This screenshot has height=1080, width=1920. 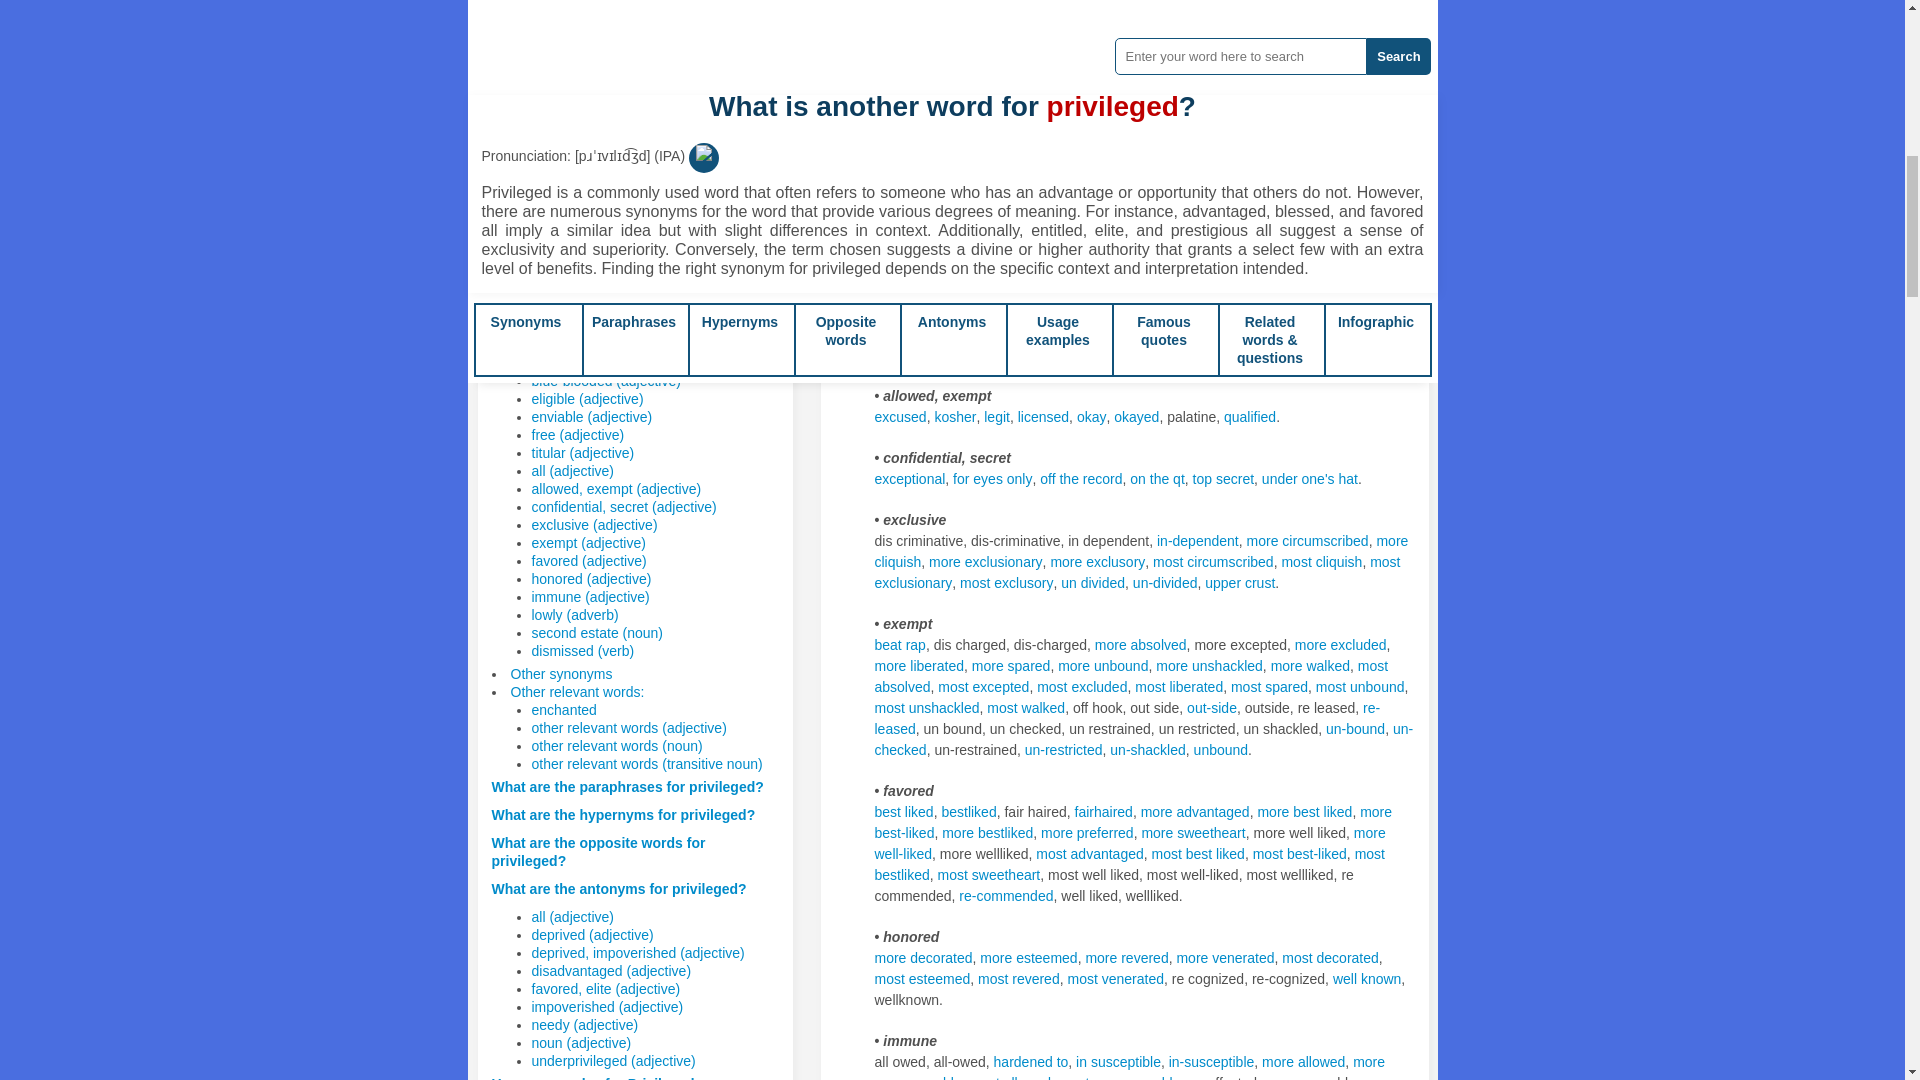 What do you see at coordinates (903, 354) in the screenshot?
I see `Synonyms for Privileged` at bounding box center [903, 354].